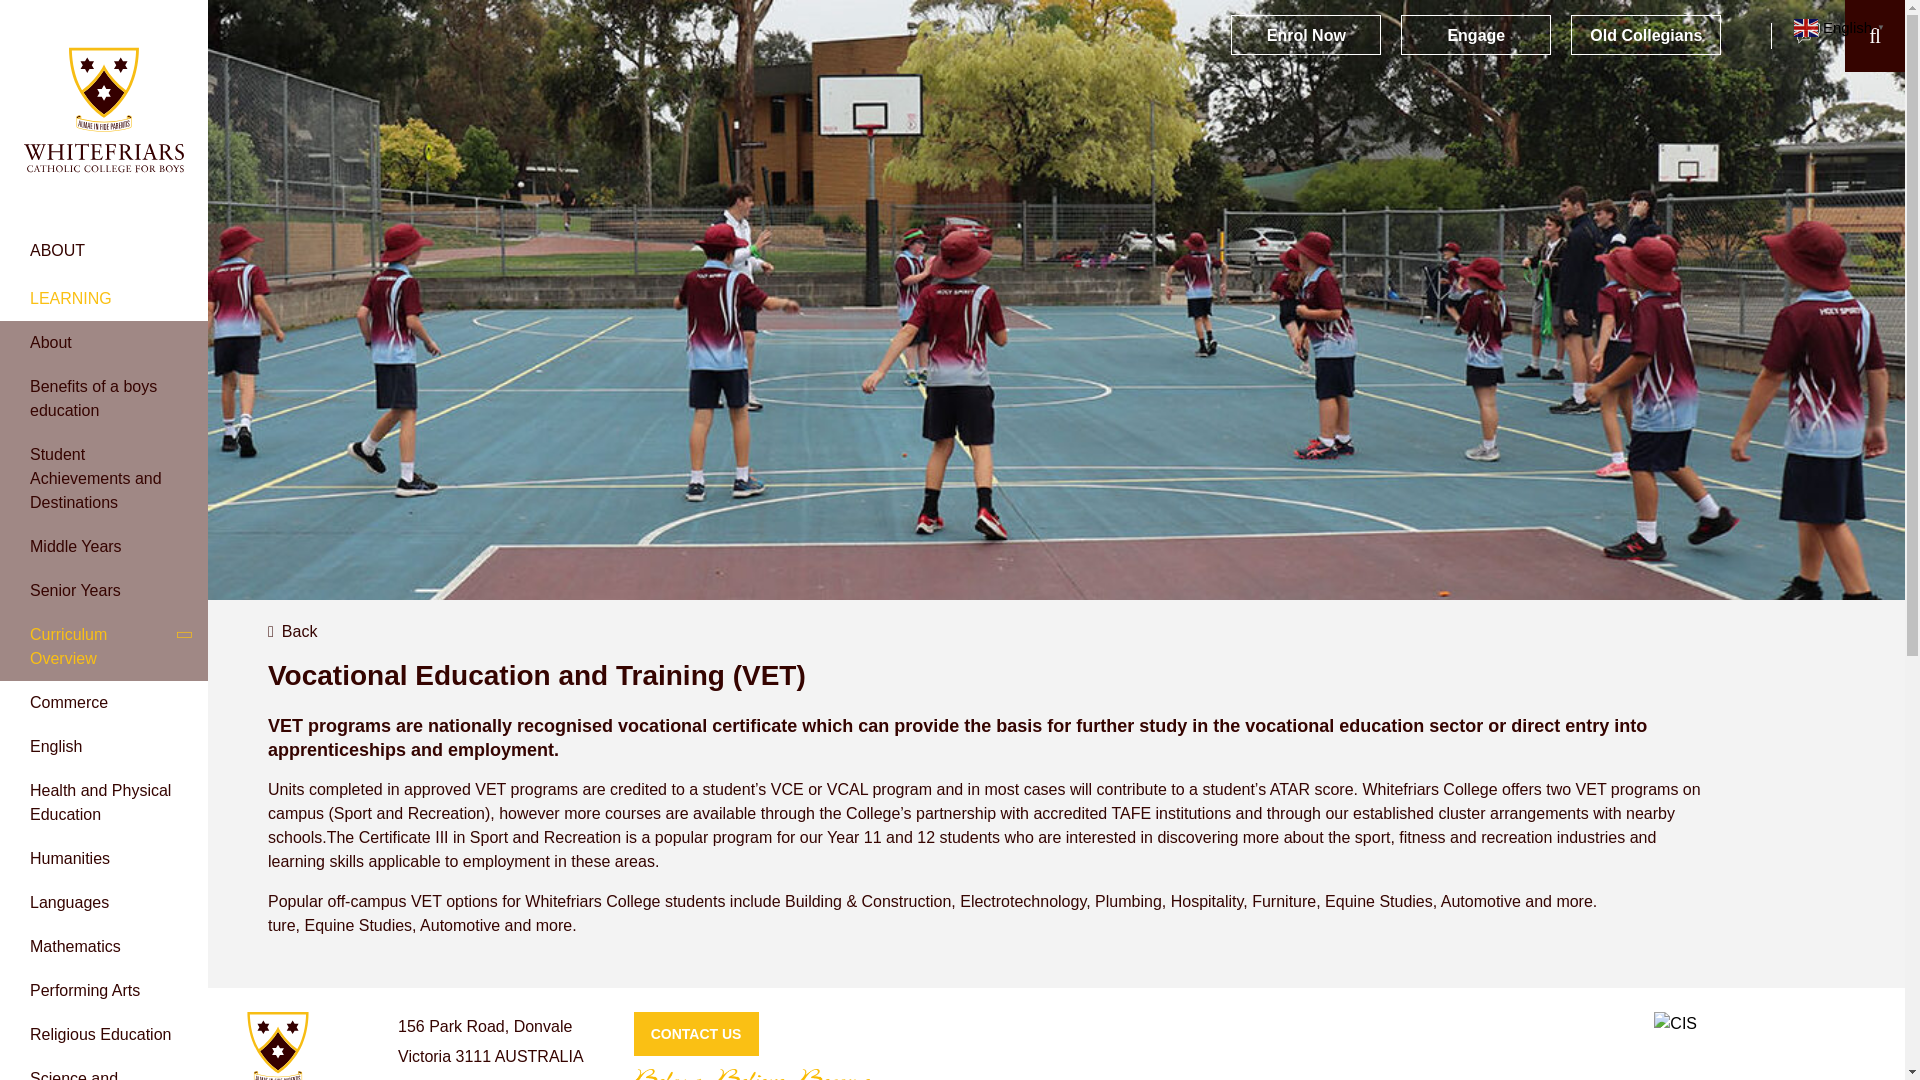  Describe the element at coordinates (104, 342) in the screenshot. I see `About` at that location.